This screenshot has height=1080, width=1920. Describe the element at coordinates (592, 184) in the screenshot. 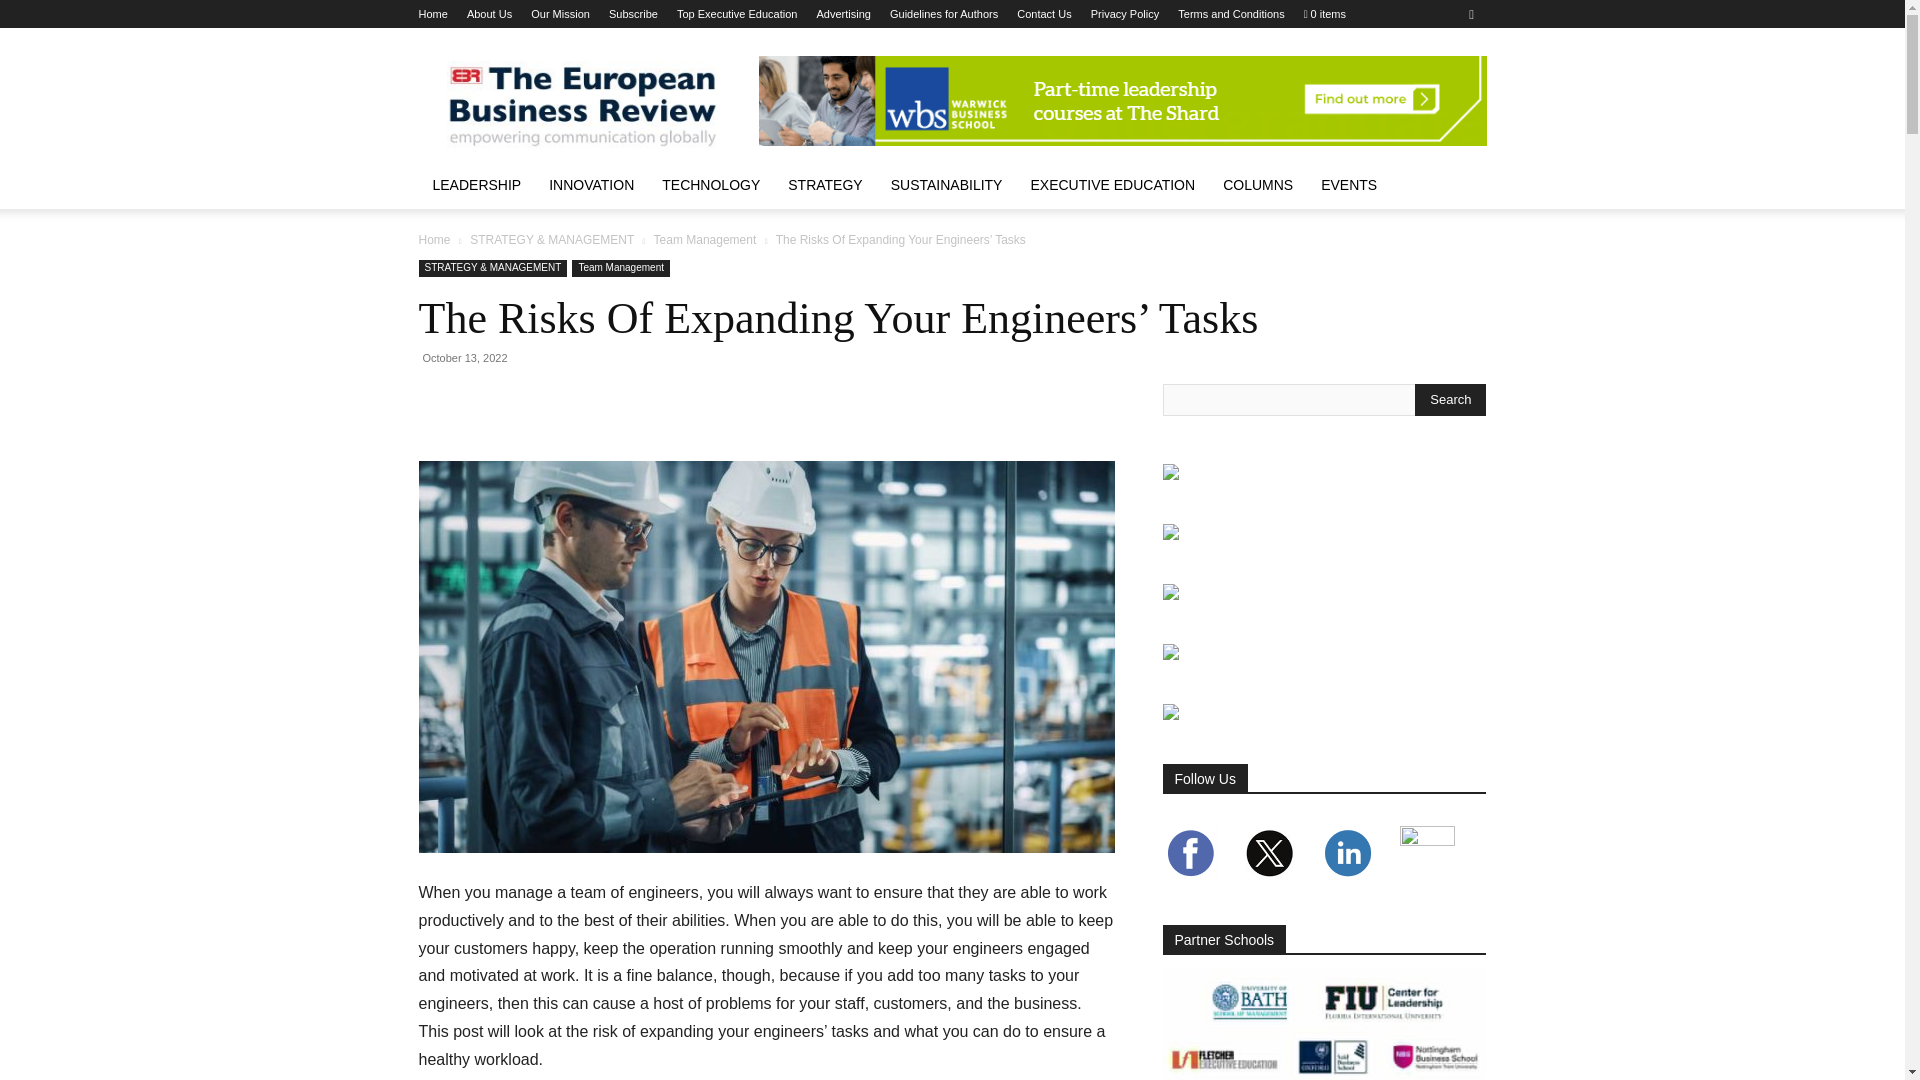

I see `Innovation` at that location.